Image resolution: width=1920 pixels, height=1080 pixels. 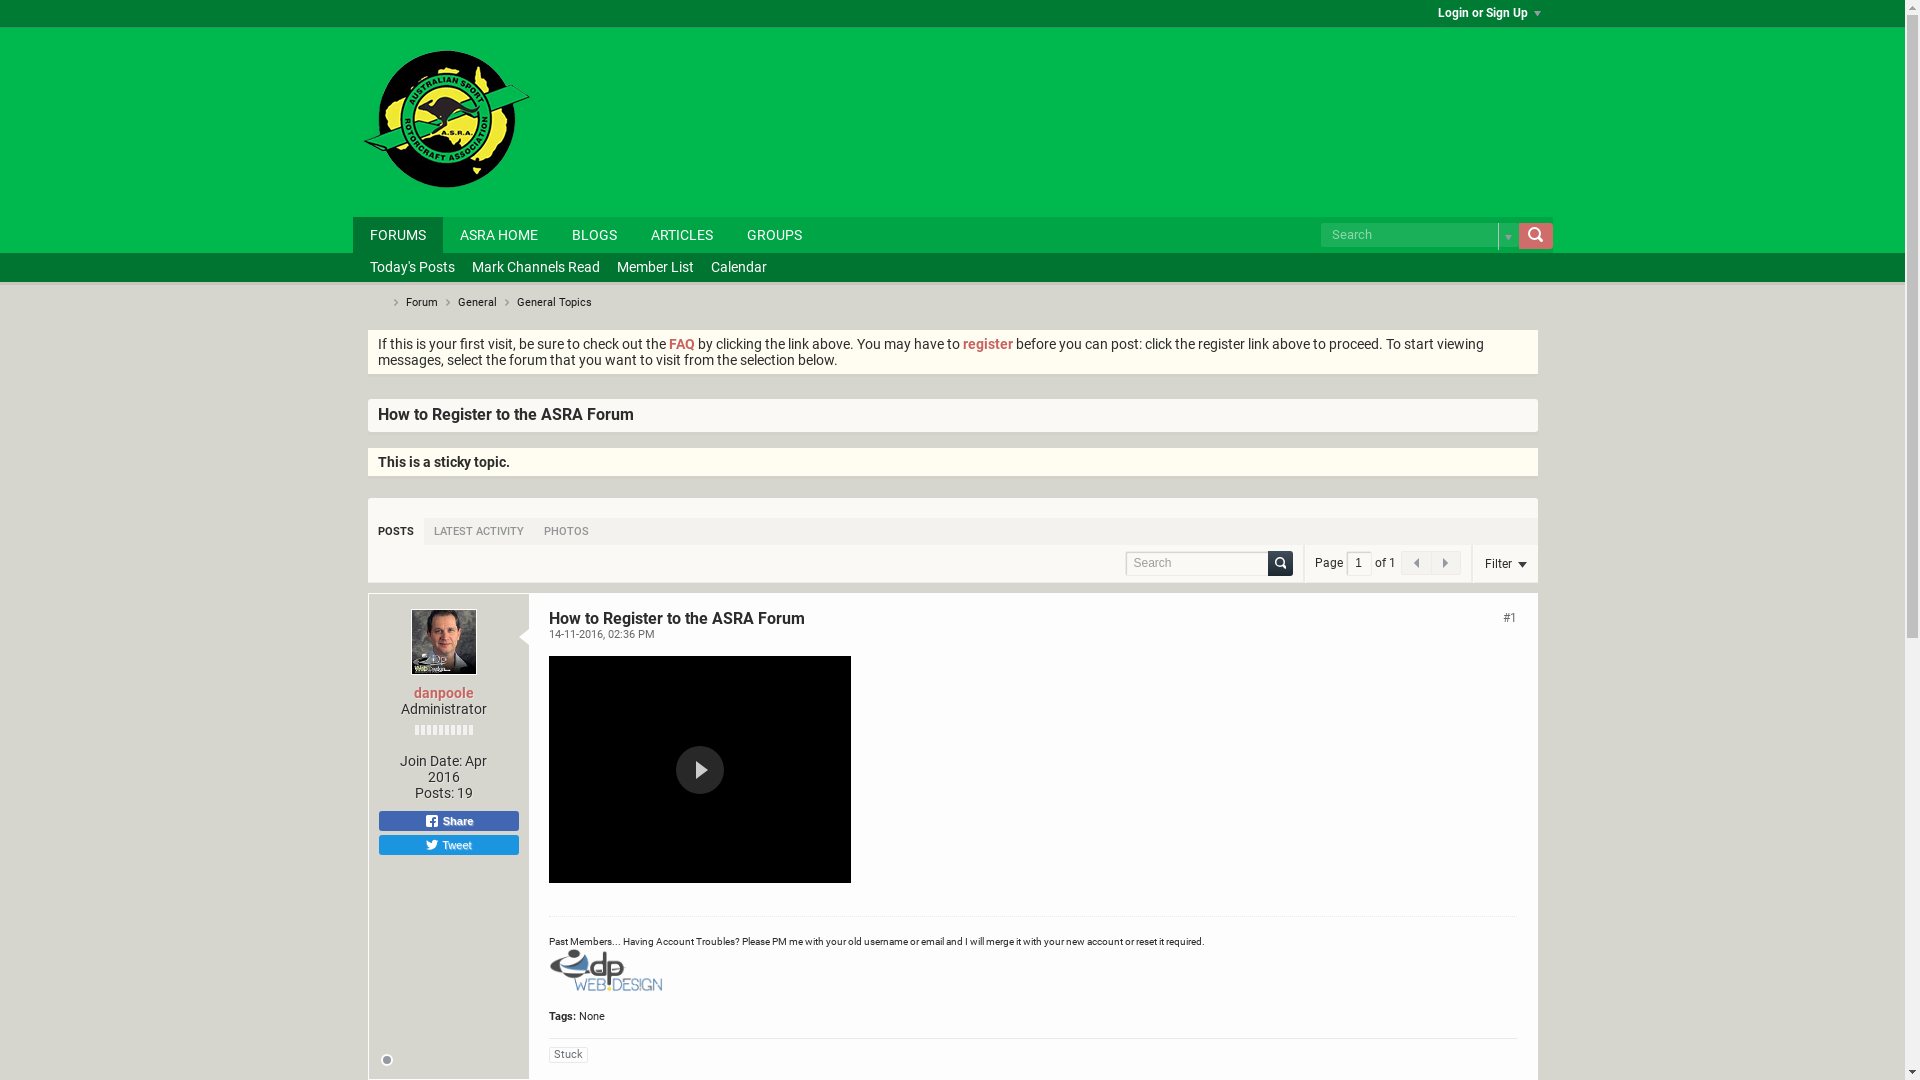 I want to click on Next Page, so click(x=1444, y=563).